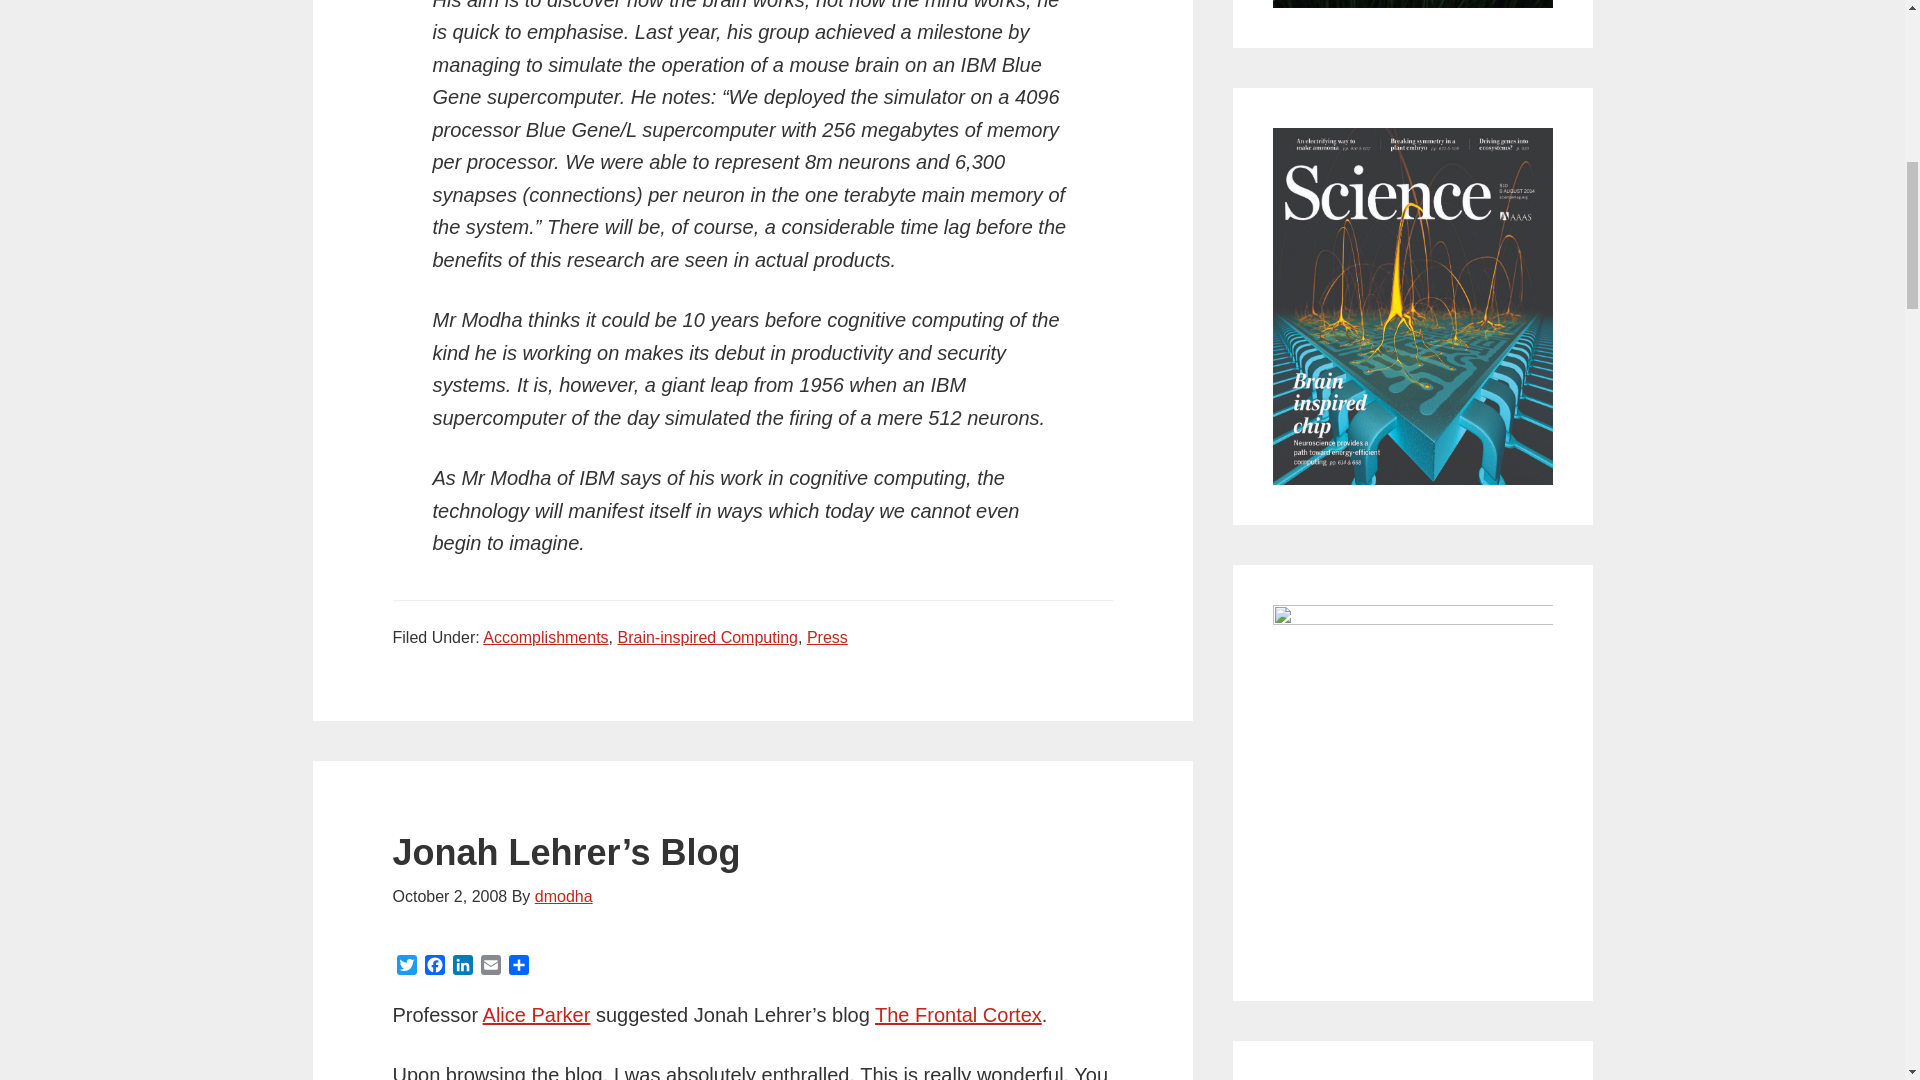 The width and height of the screenshot is (1920, 1080). What do you see at coordinates (406, 966) in the screenshot?
I see `Twitter` at bounding box center [406, 966].